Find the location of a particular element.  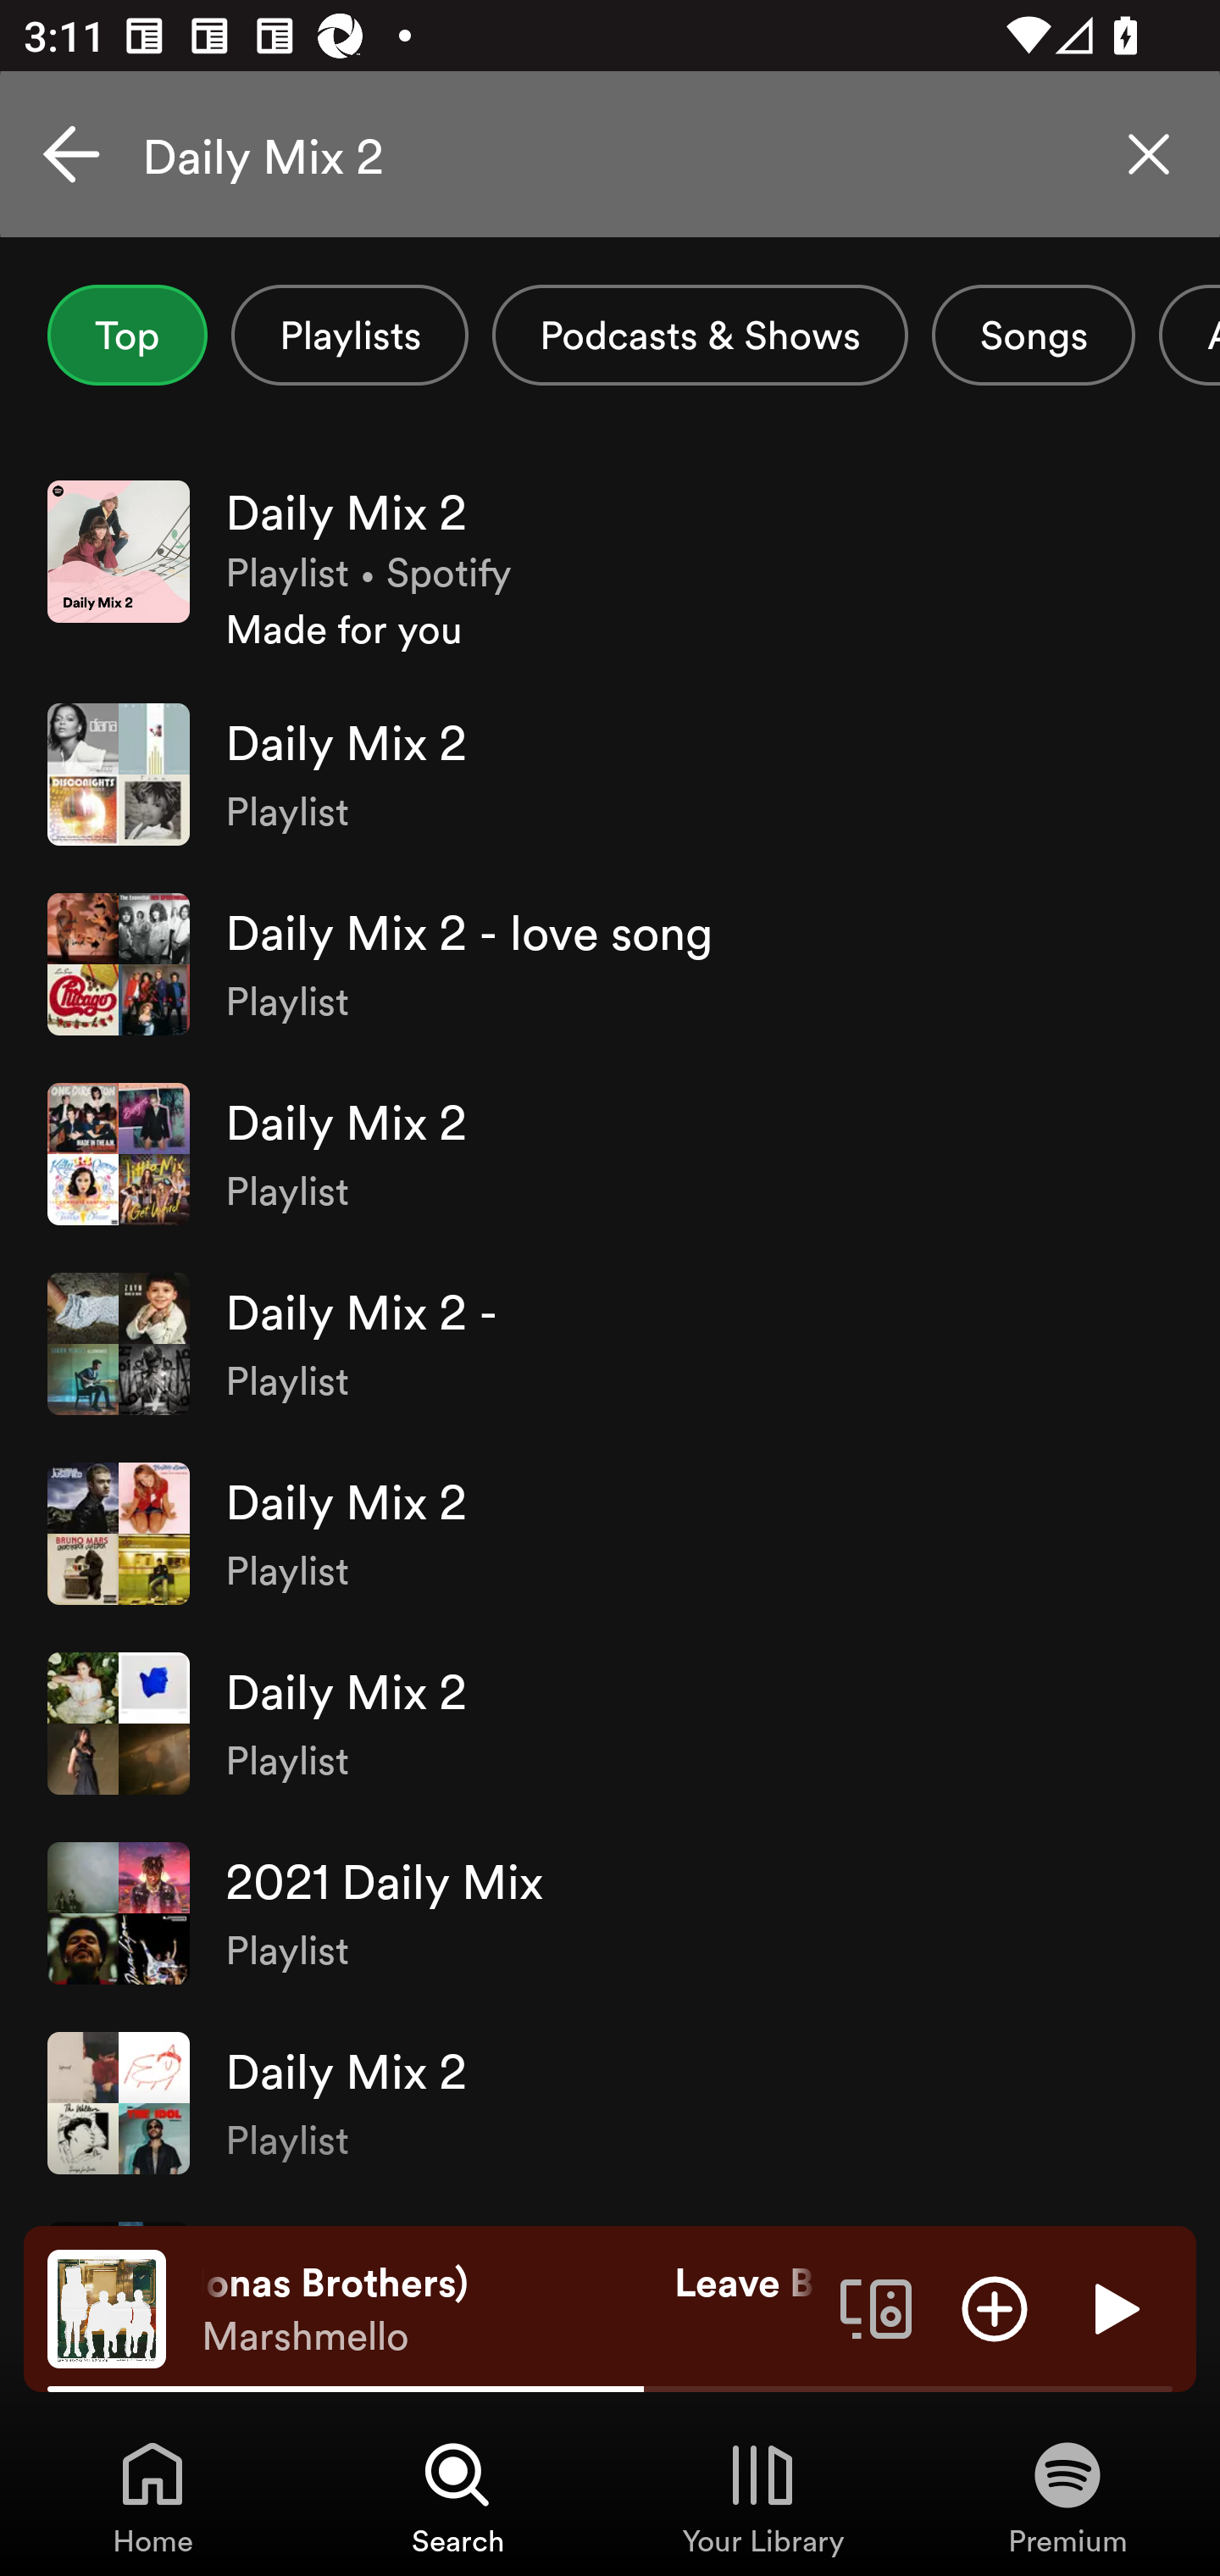

Daily Mix 2 Playlist is located at coordinates (610, 1724).